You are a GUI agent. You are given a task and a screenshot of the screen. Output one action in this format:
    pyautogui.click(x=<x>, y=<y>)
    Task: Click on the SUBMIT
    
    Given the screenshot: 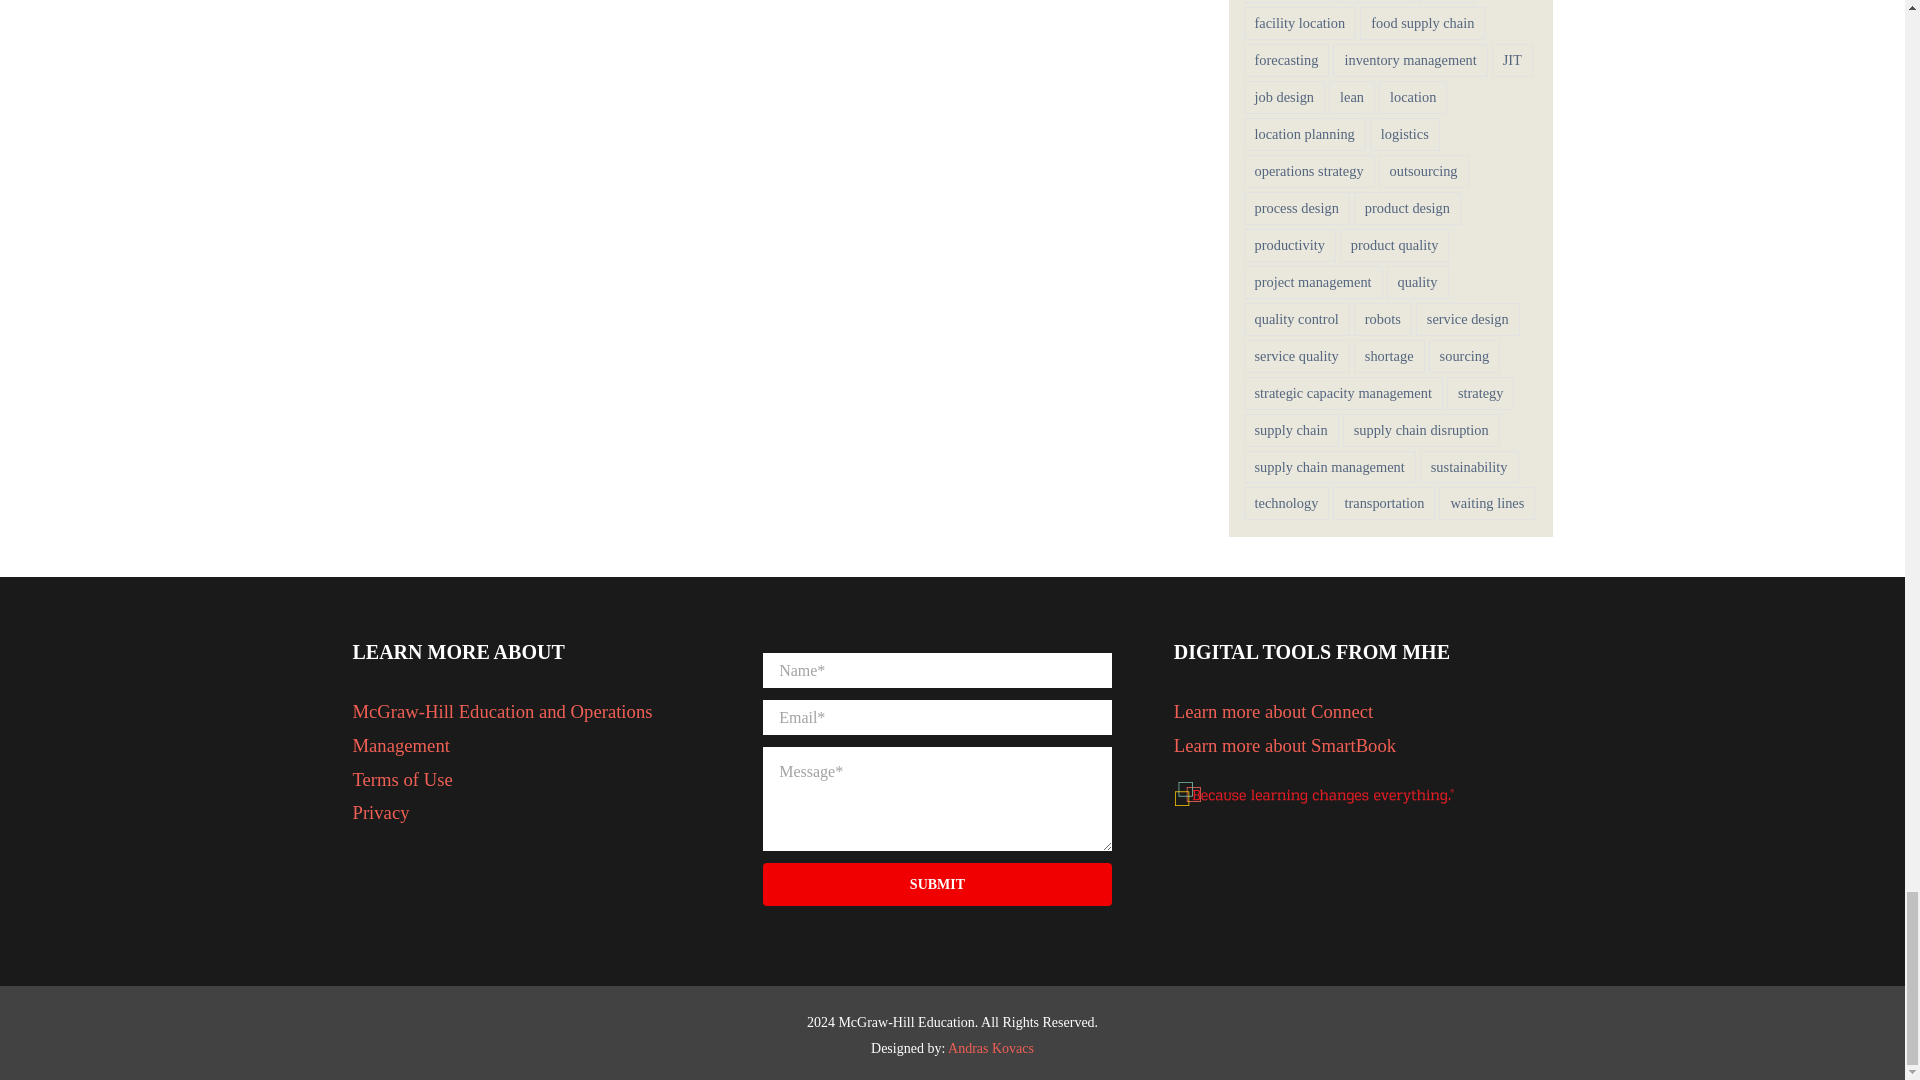 What is the action you would take?
    pyautogui.click(x=936, y=780)
    